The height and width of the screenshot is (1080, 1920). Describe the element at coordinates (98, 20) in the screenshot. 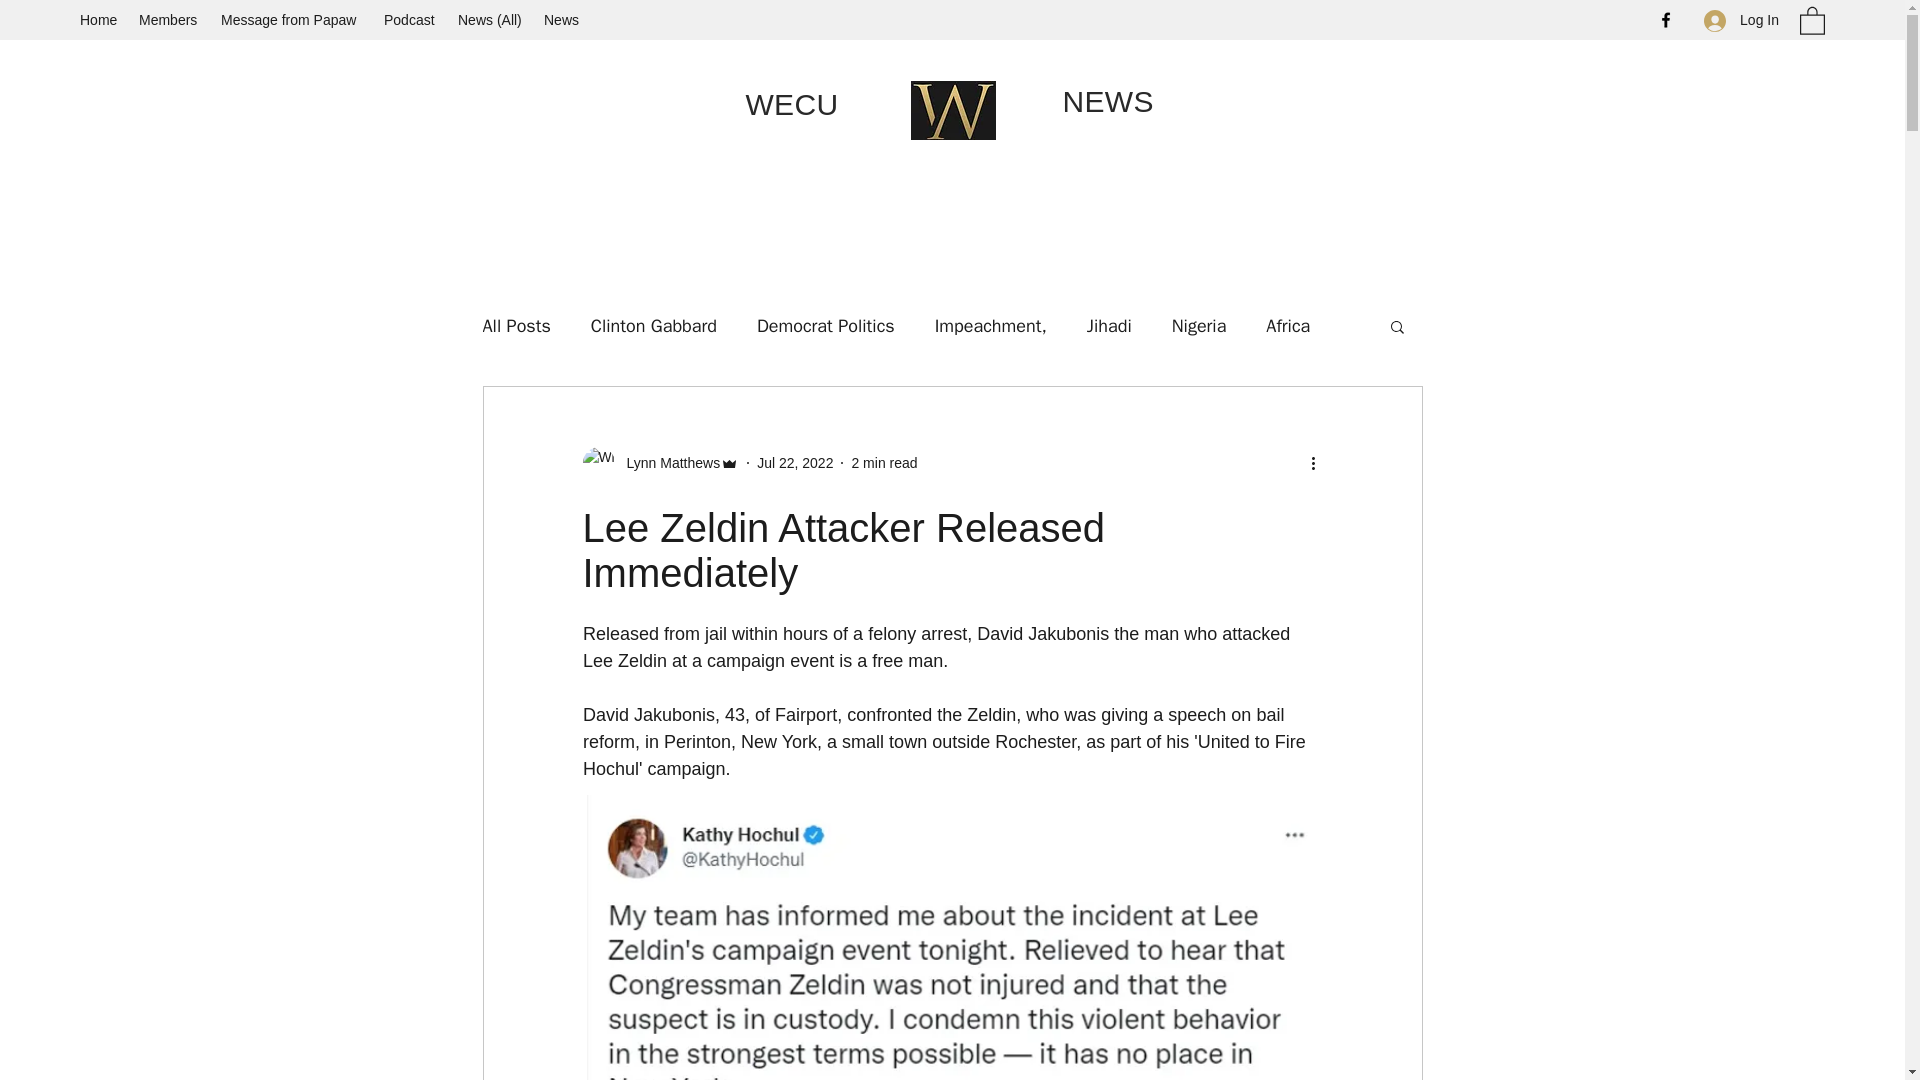

I see `Home` at that location.